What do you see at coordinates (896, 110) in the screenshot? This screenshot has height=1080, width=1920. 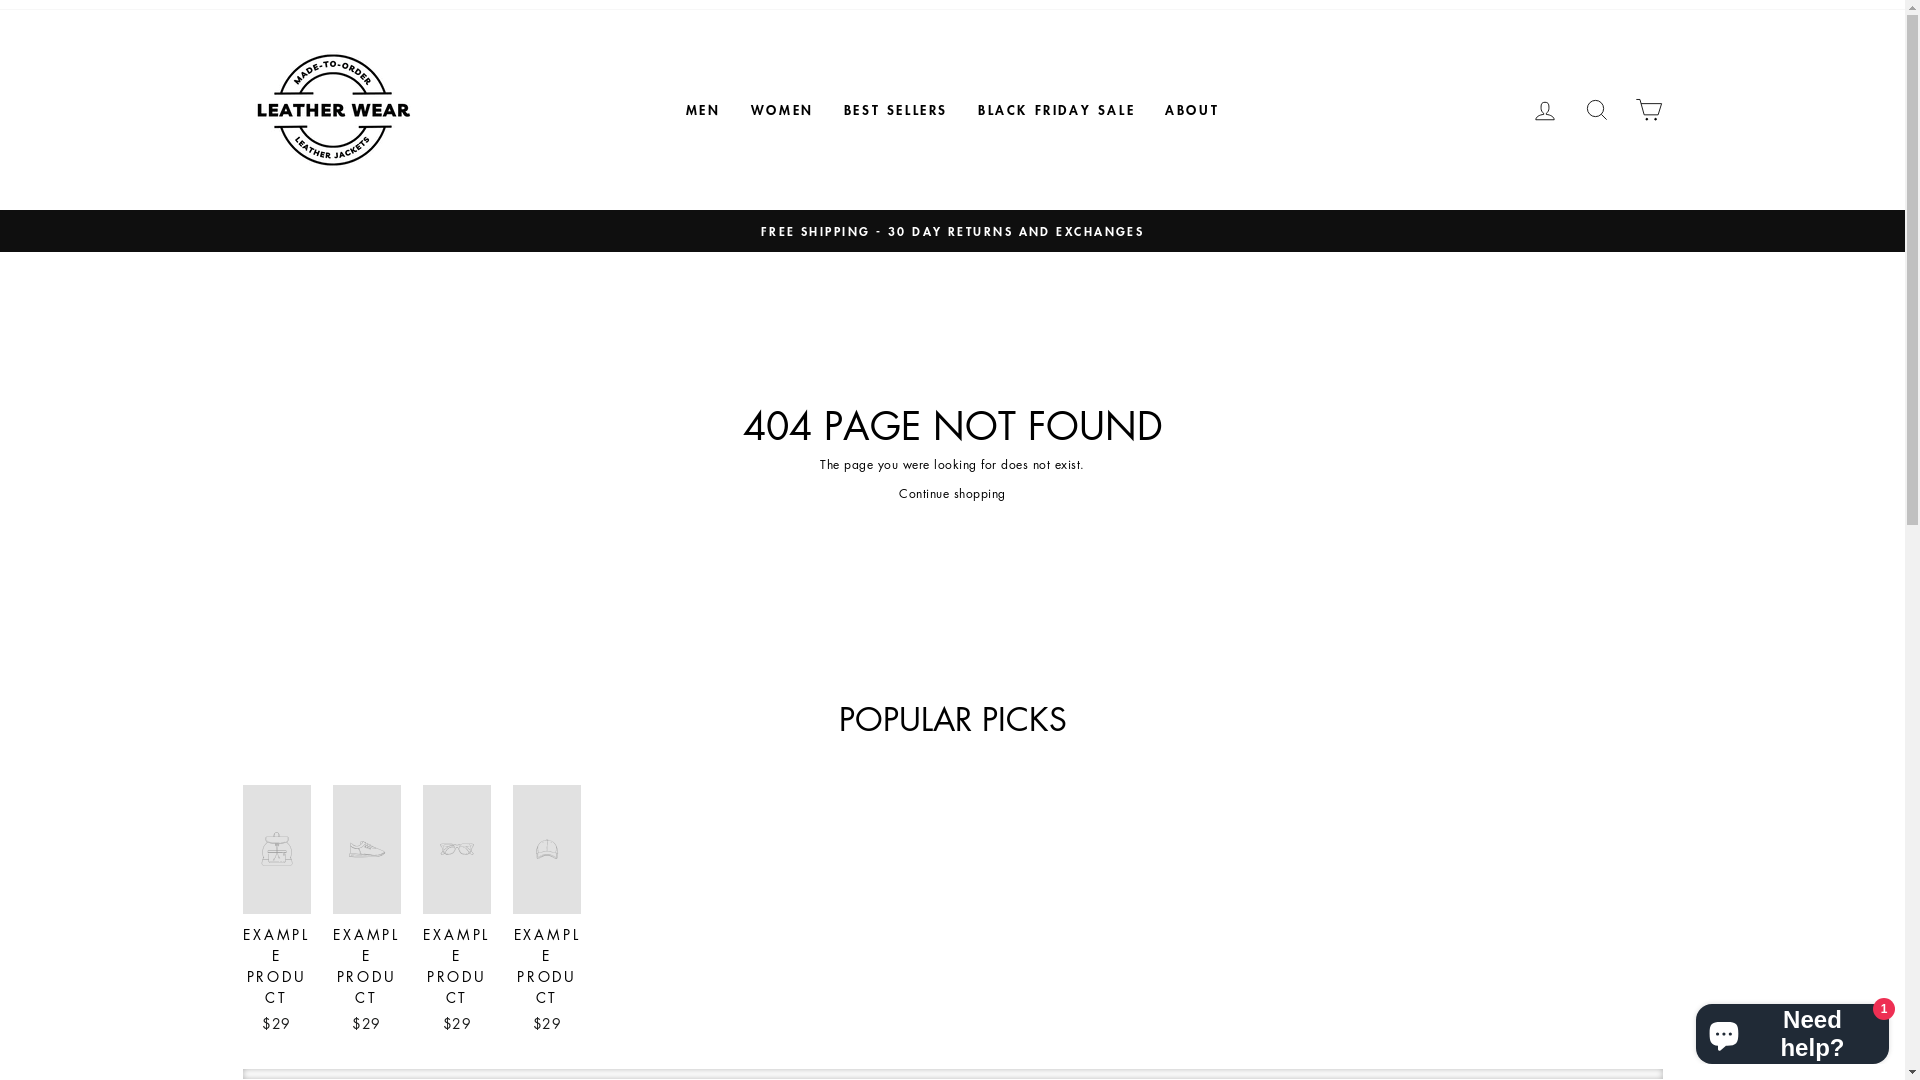 I see `BEST SELLERS` at bounding box center [896, 110].